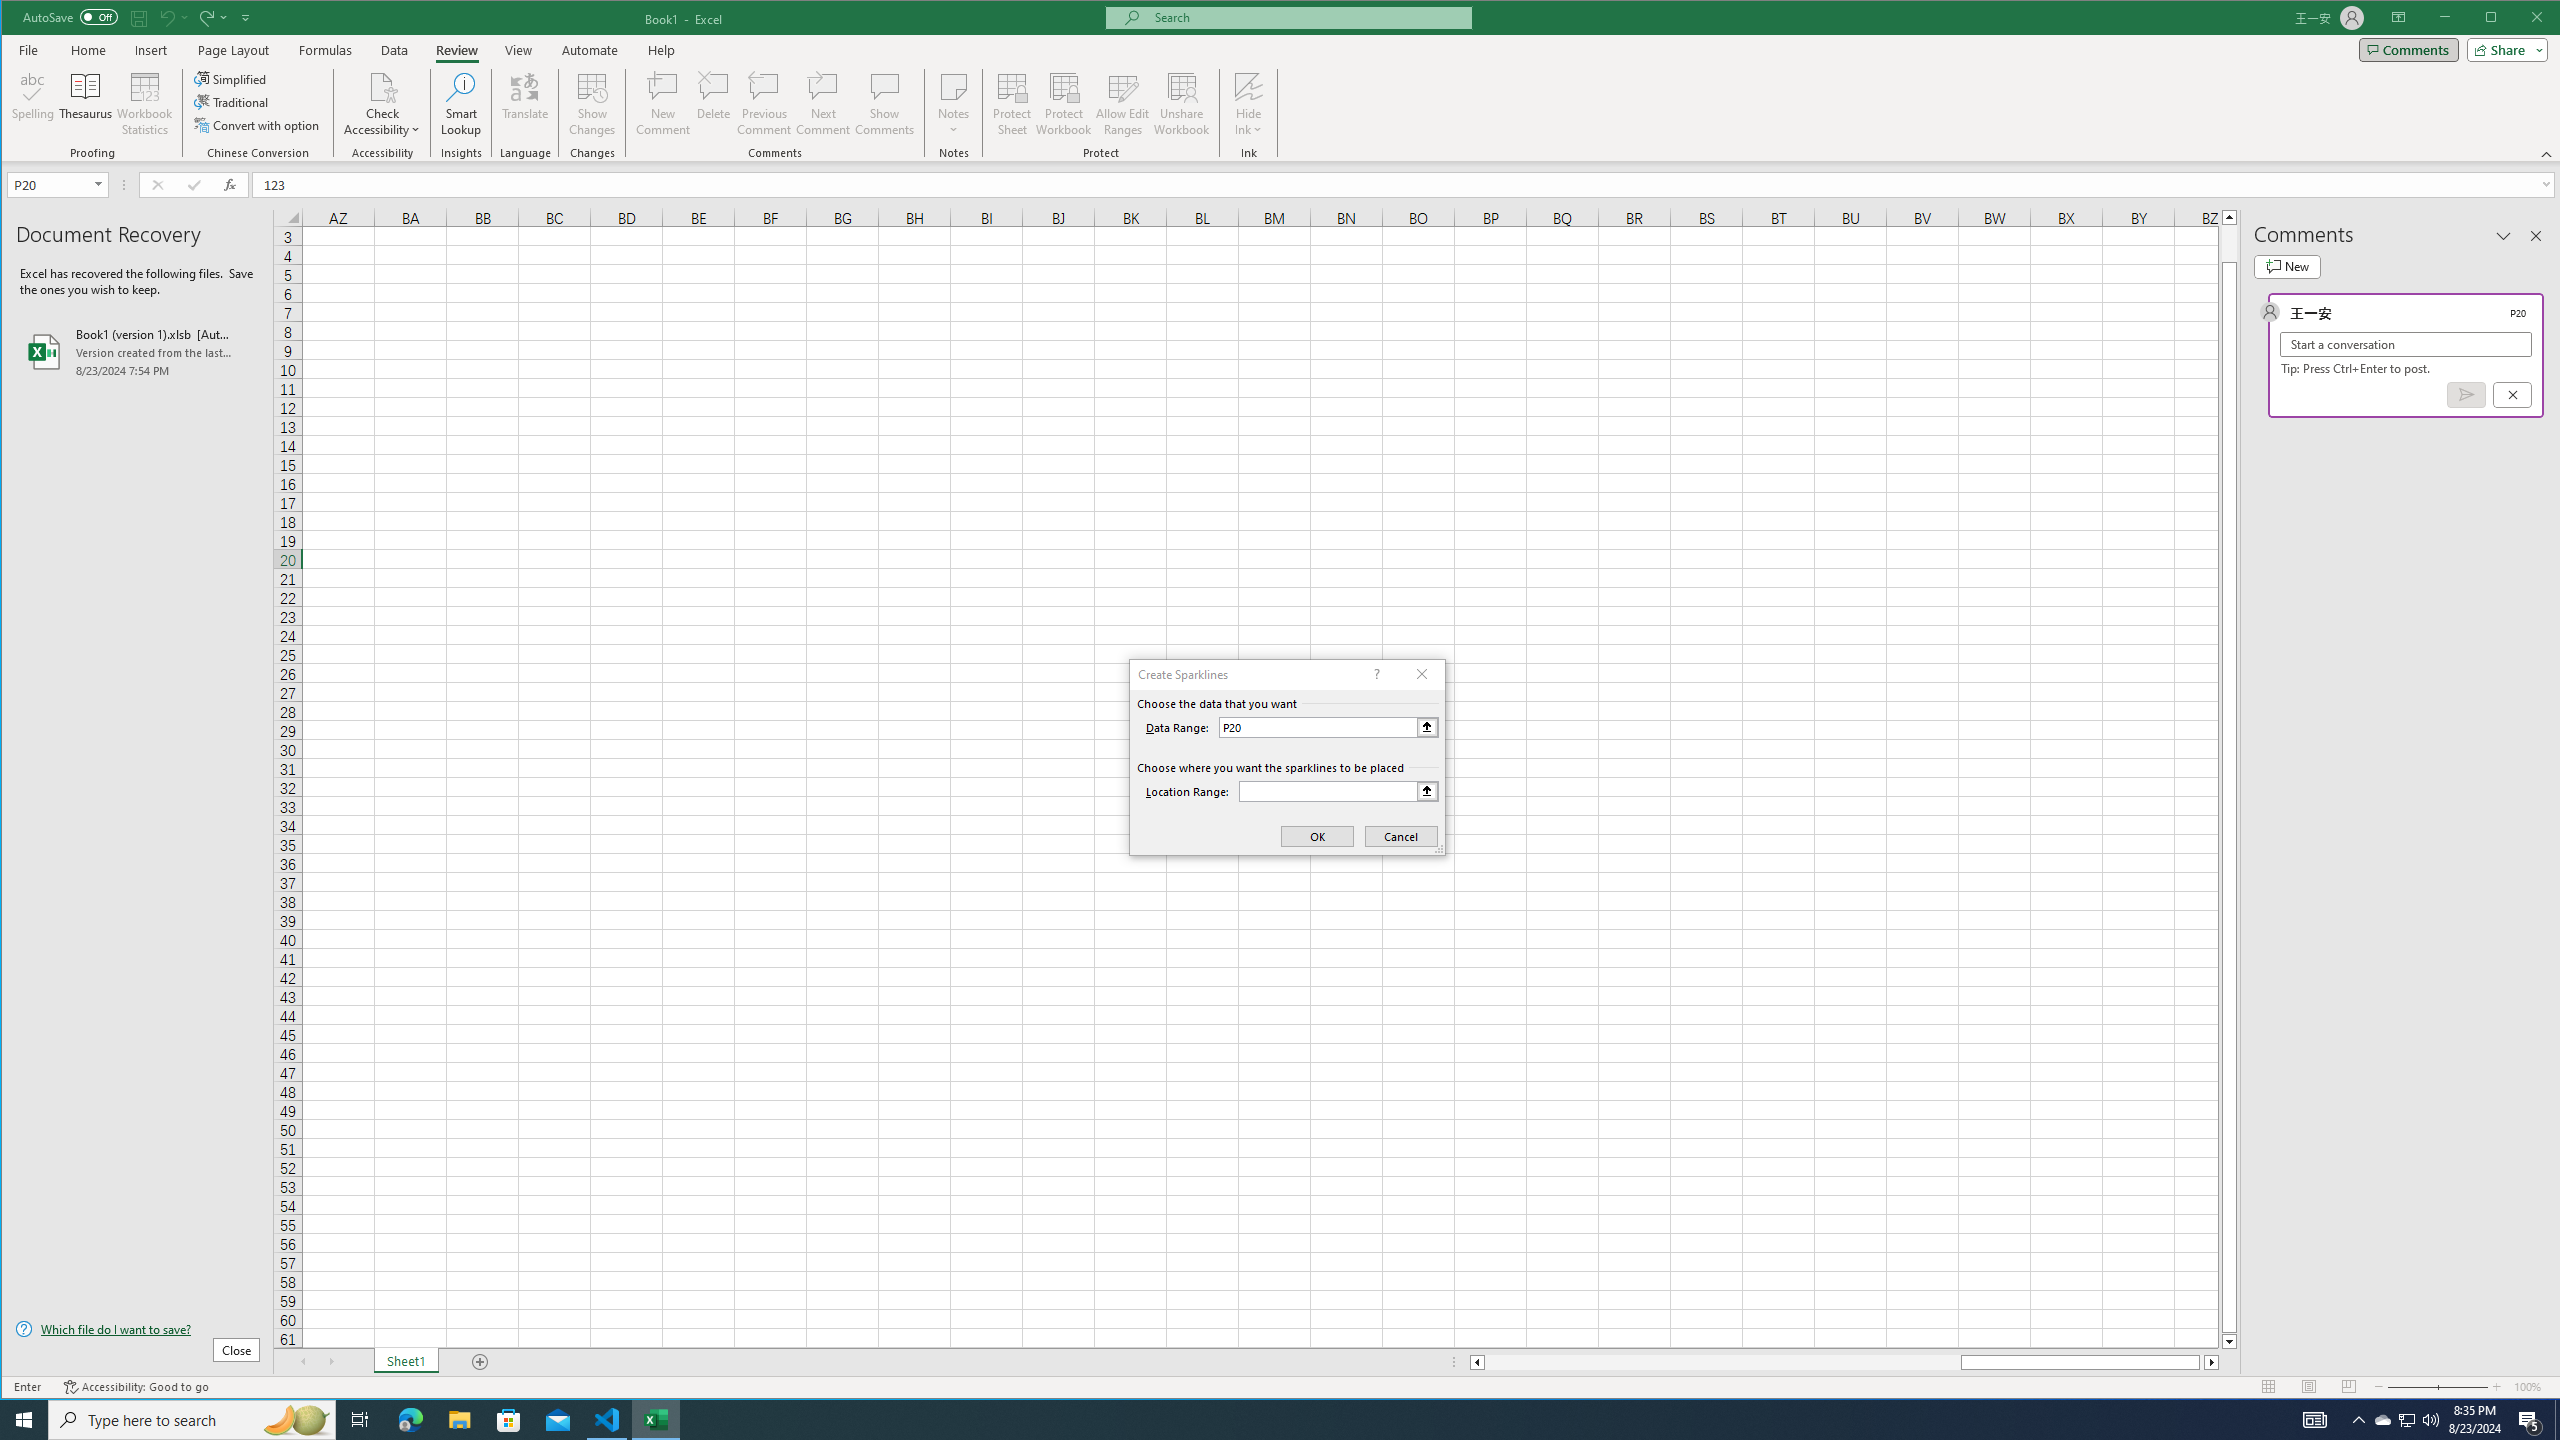 Image resolution: width=2560 pixels, height=1440 pixels. Describe the element at coordinates (590, 104) in the screenshot. I see `Show Changes` at that location.